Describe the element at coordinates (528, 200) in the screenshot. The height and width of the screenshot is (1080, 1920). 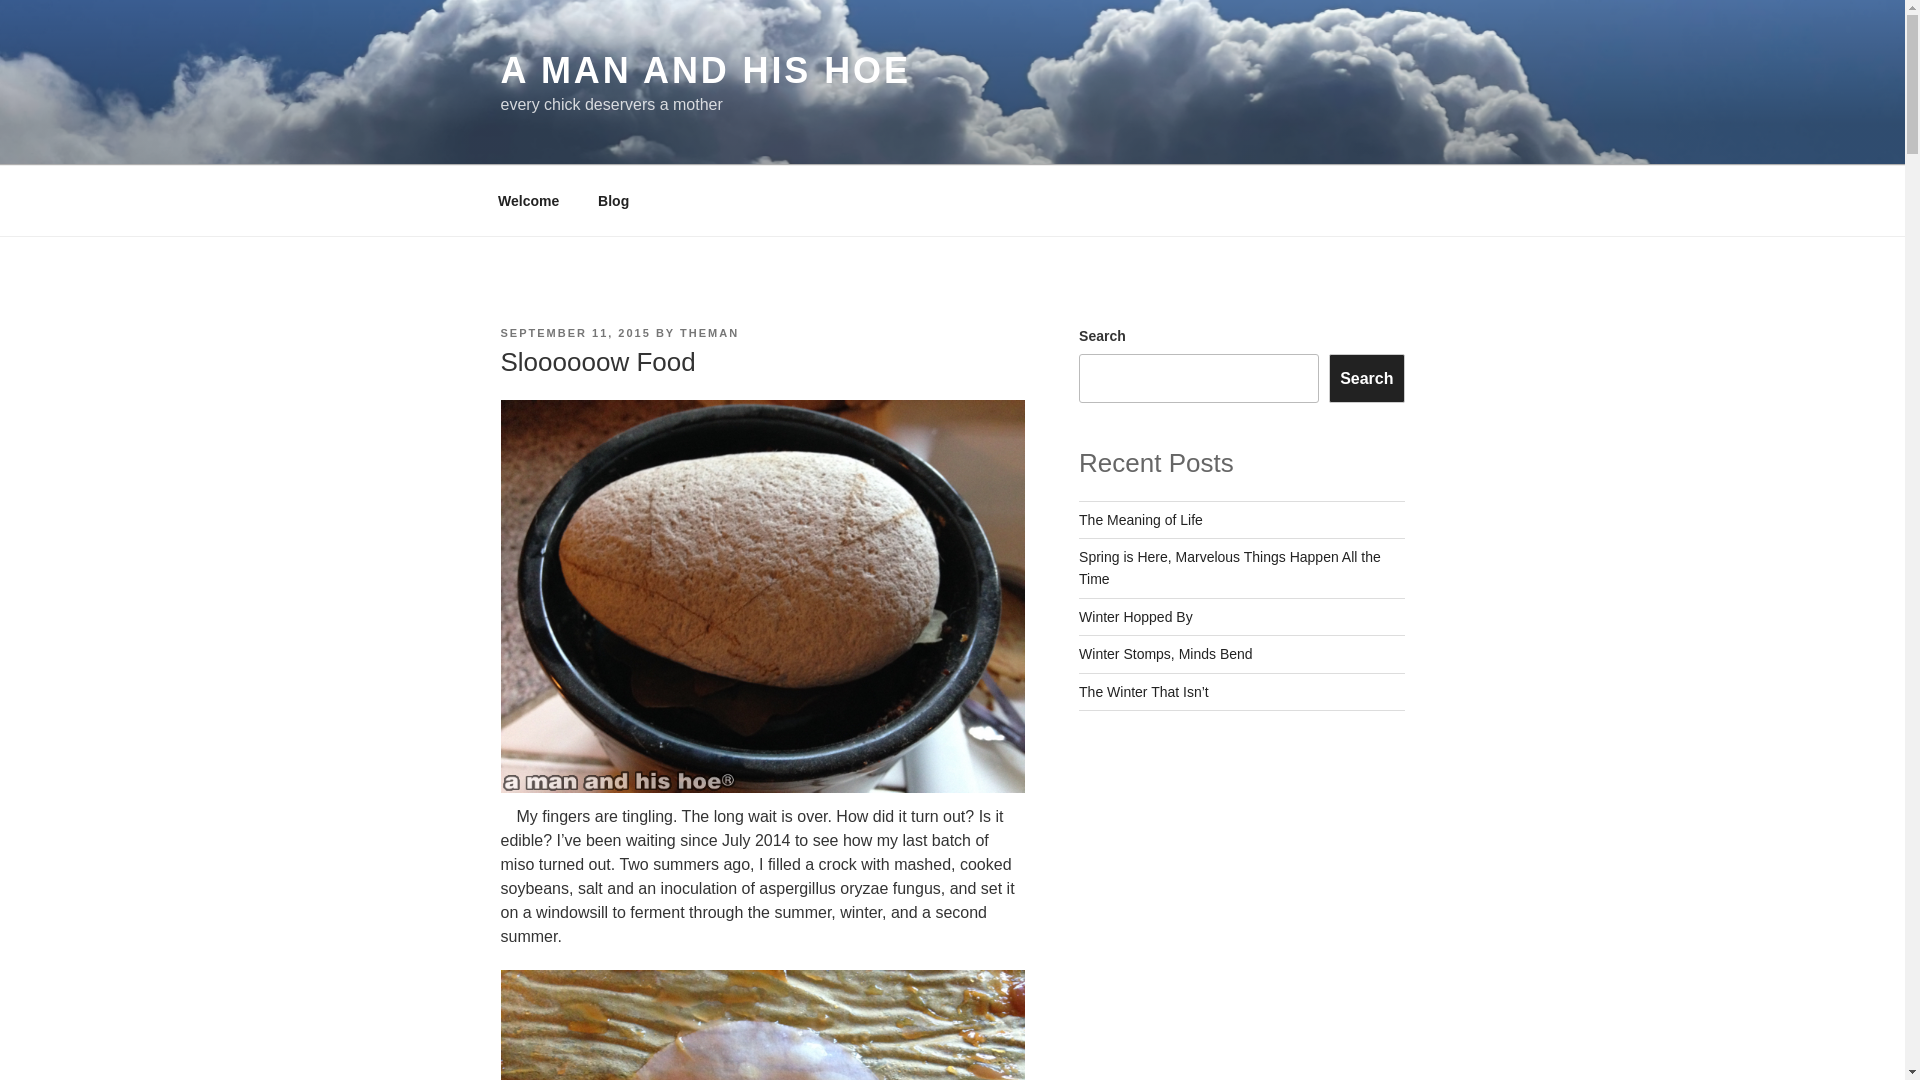
I see `Welcome` at that location.